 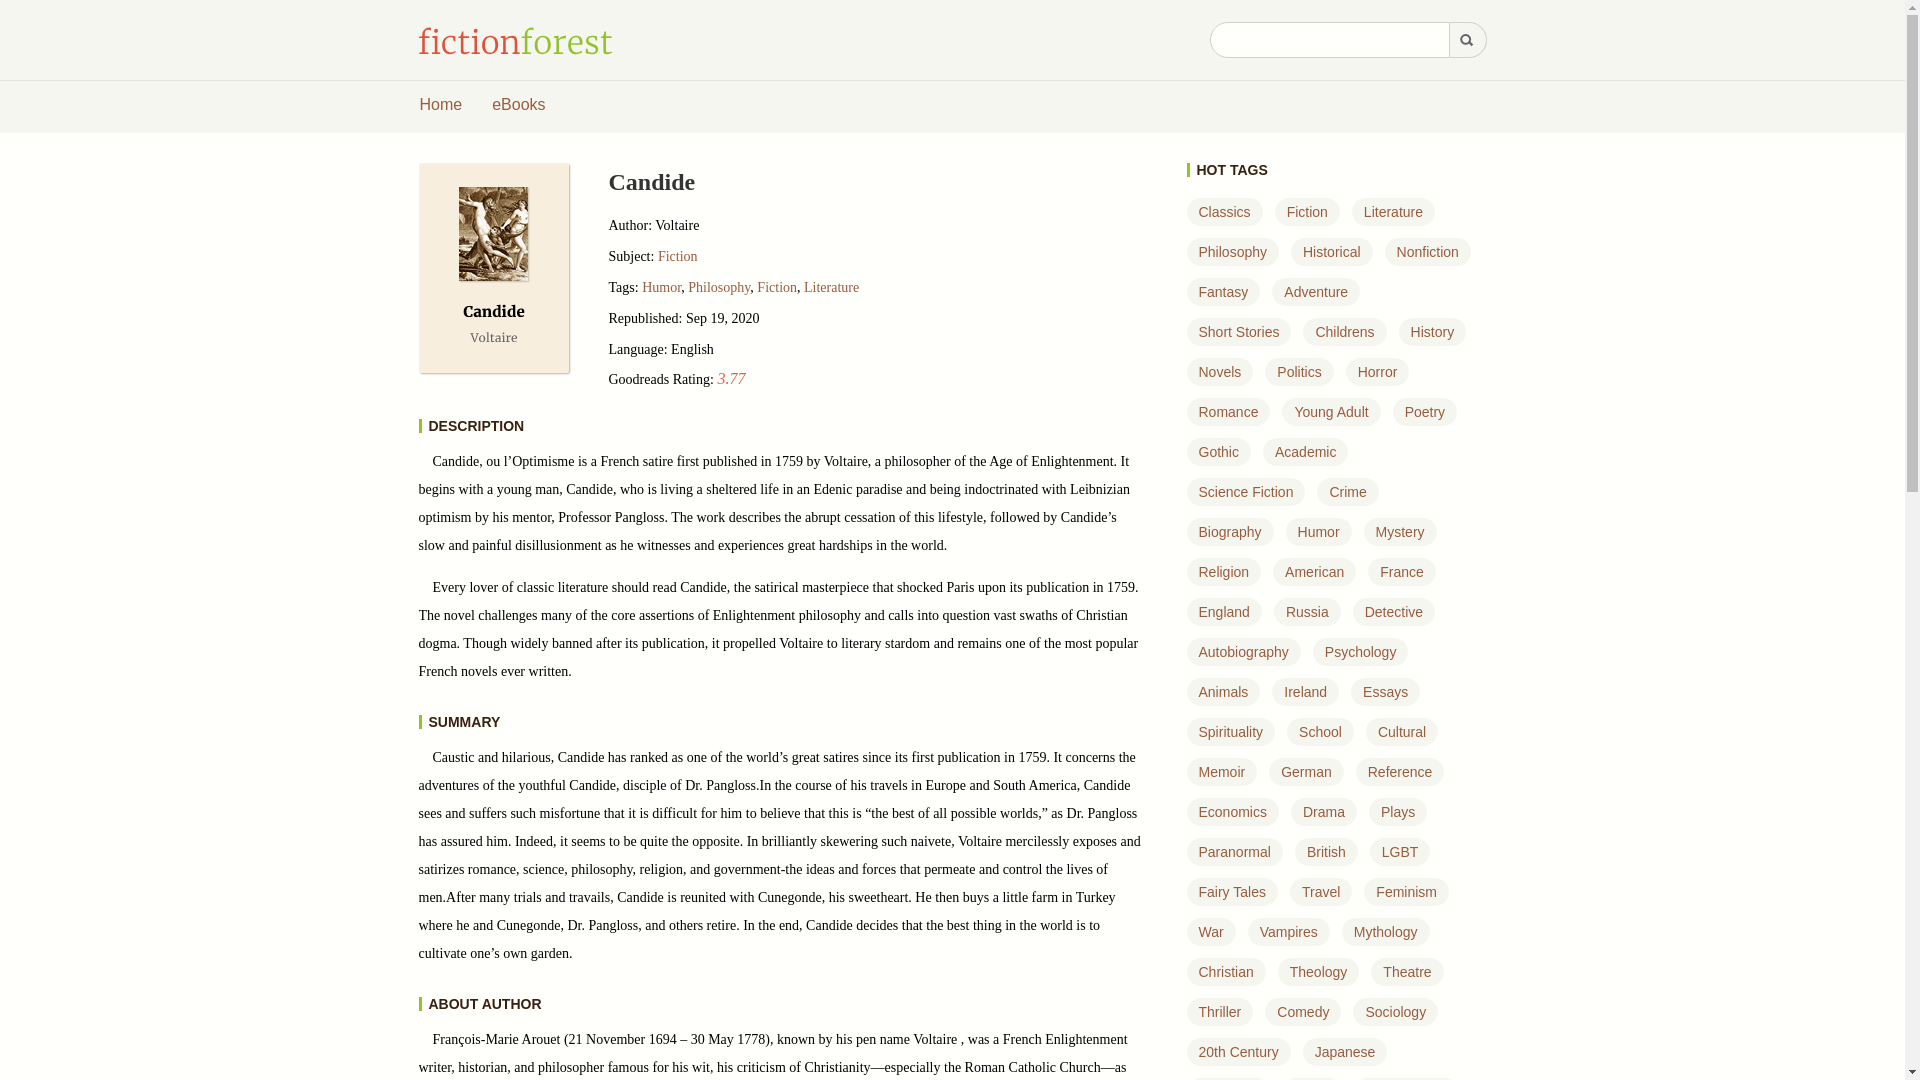 What do you see at coordinates (776, 286) in the screenshot?
I see `Fiction` at bounding box center [776, 286].